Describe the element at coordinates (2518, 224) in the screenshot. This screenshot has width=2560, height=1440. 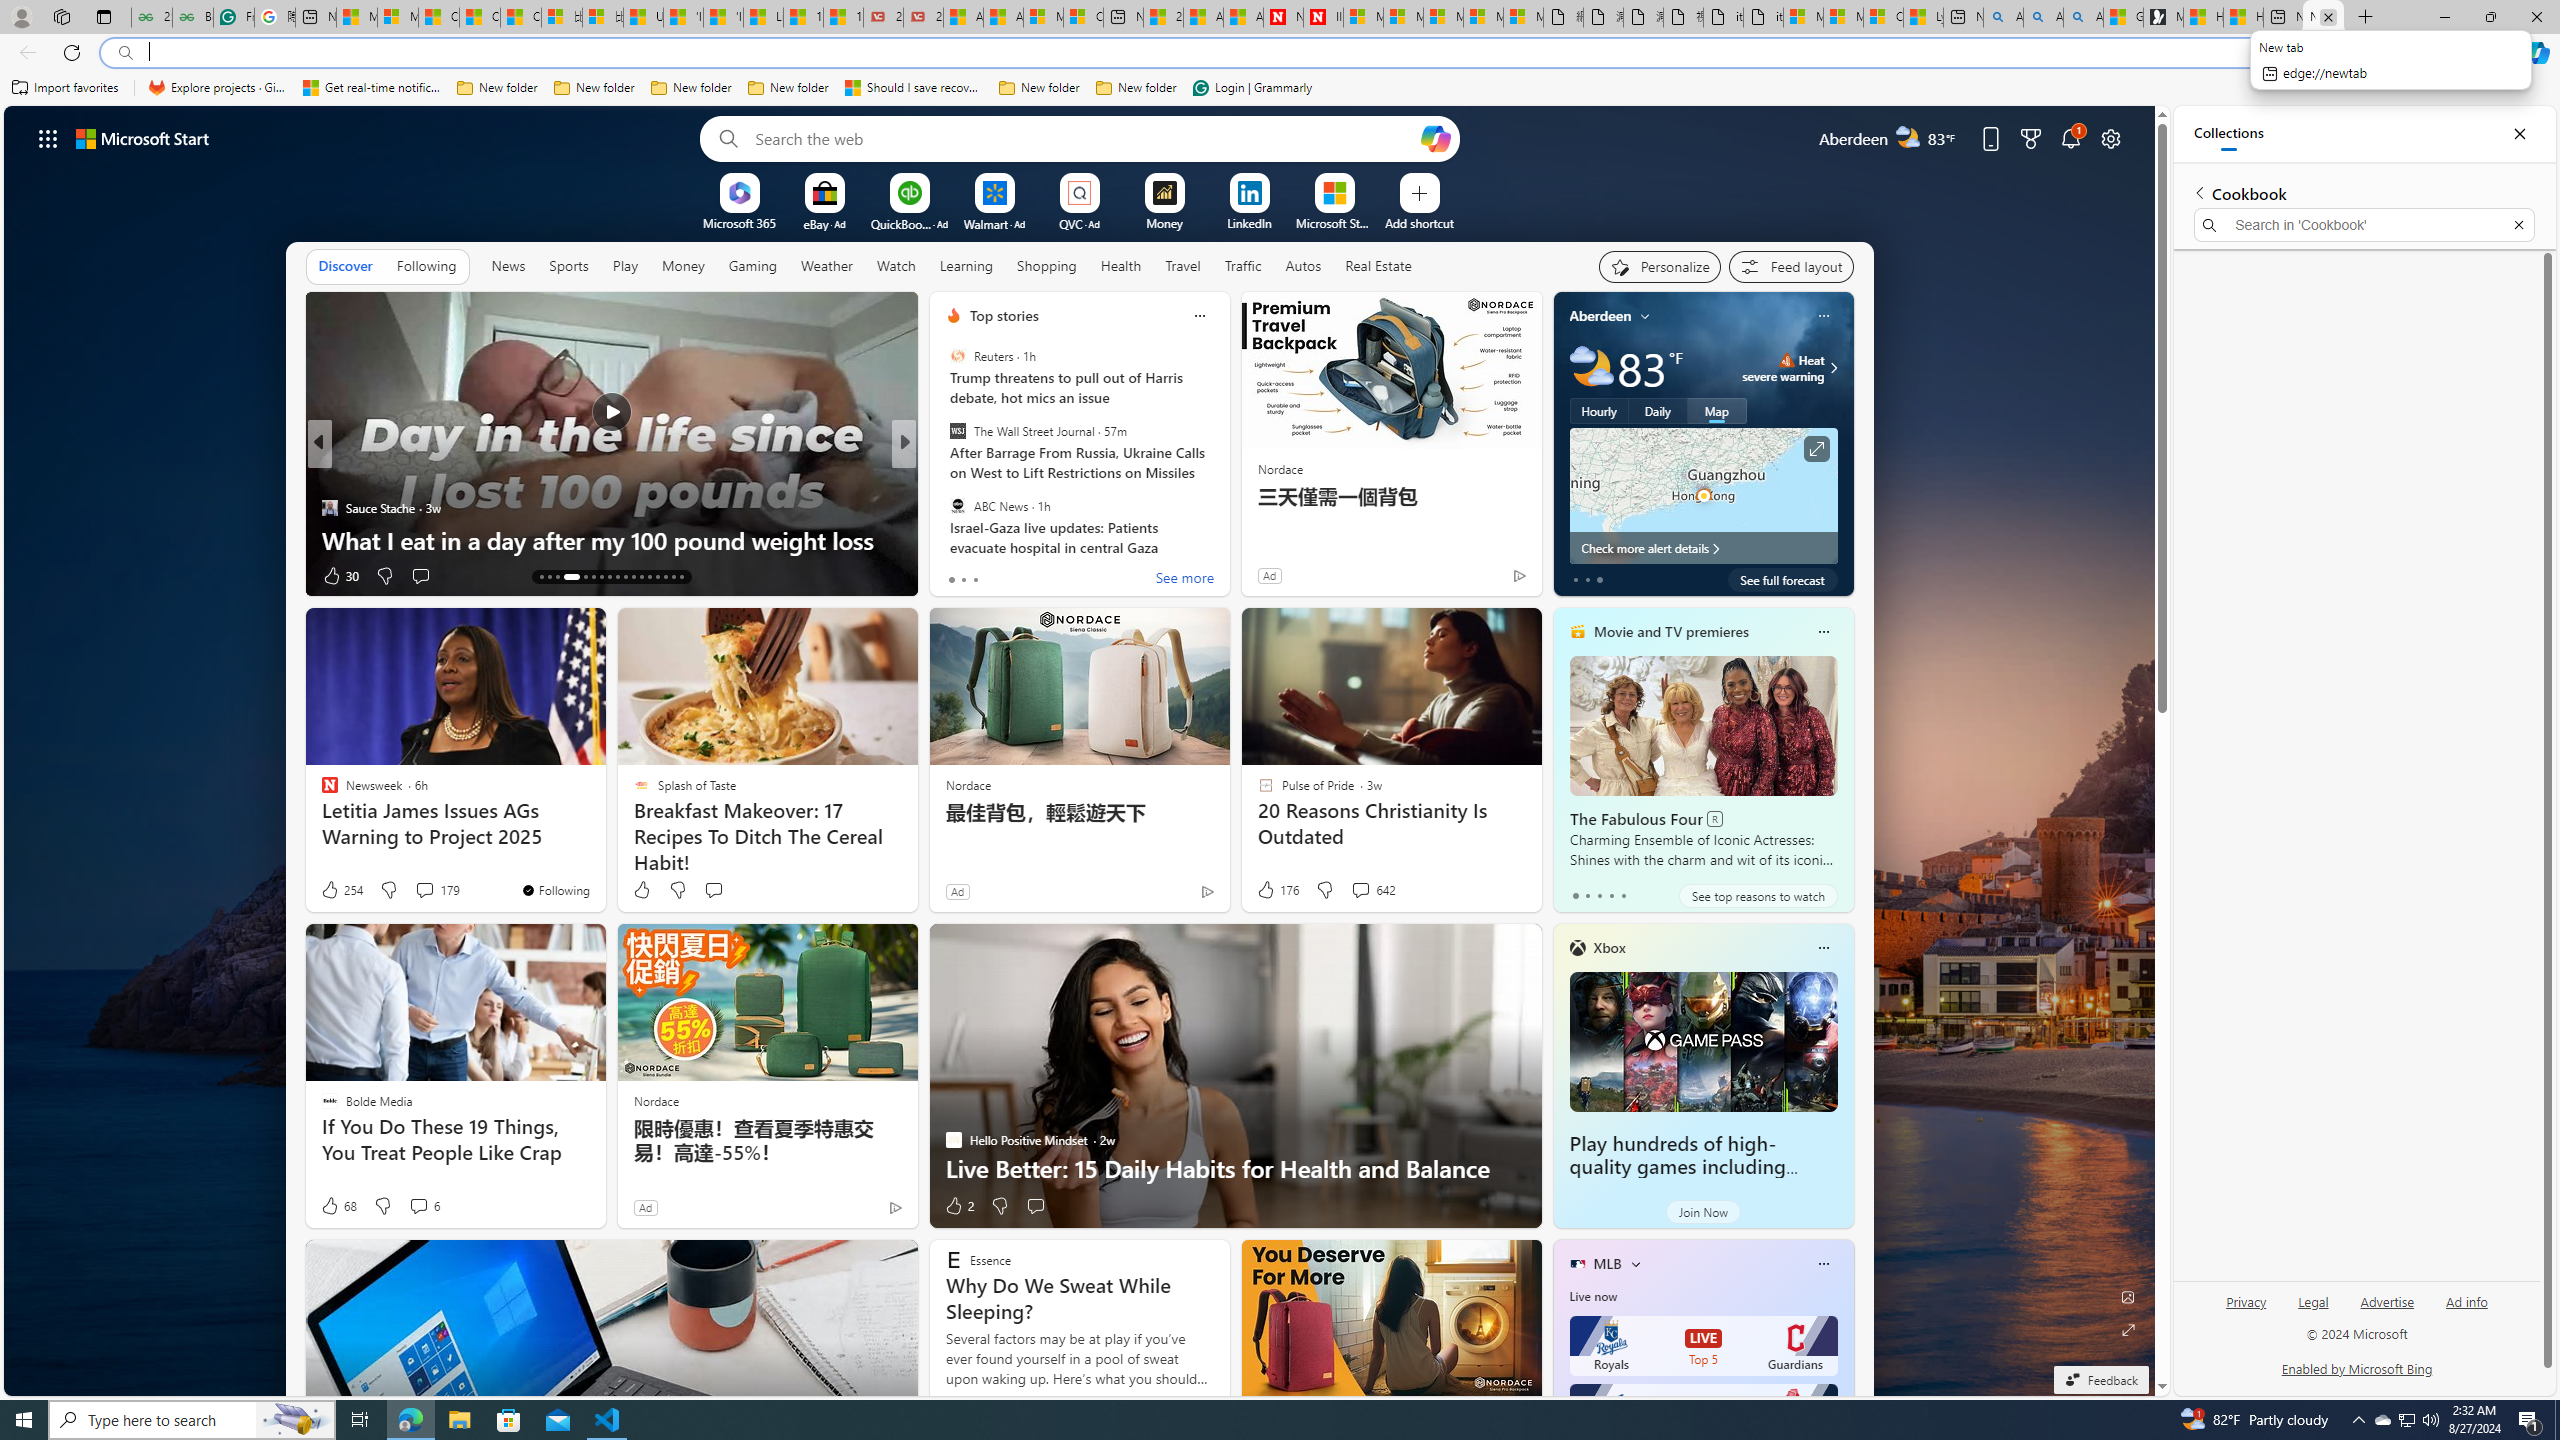
I see `Exit search` at that location.